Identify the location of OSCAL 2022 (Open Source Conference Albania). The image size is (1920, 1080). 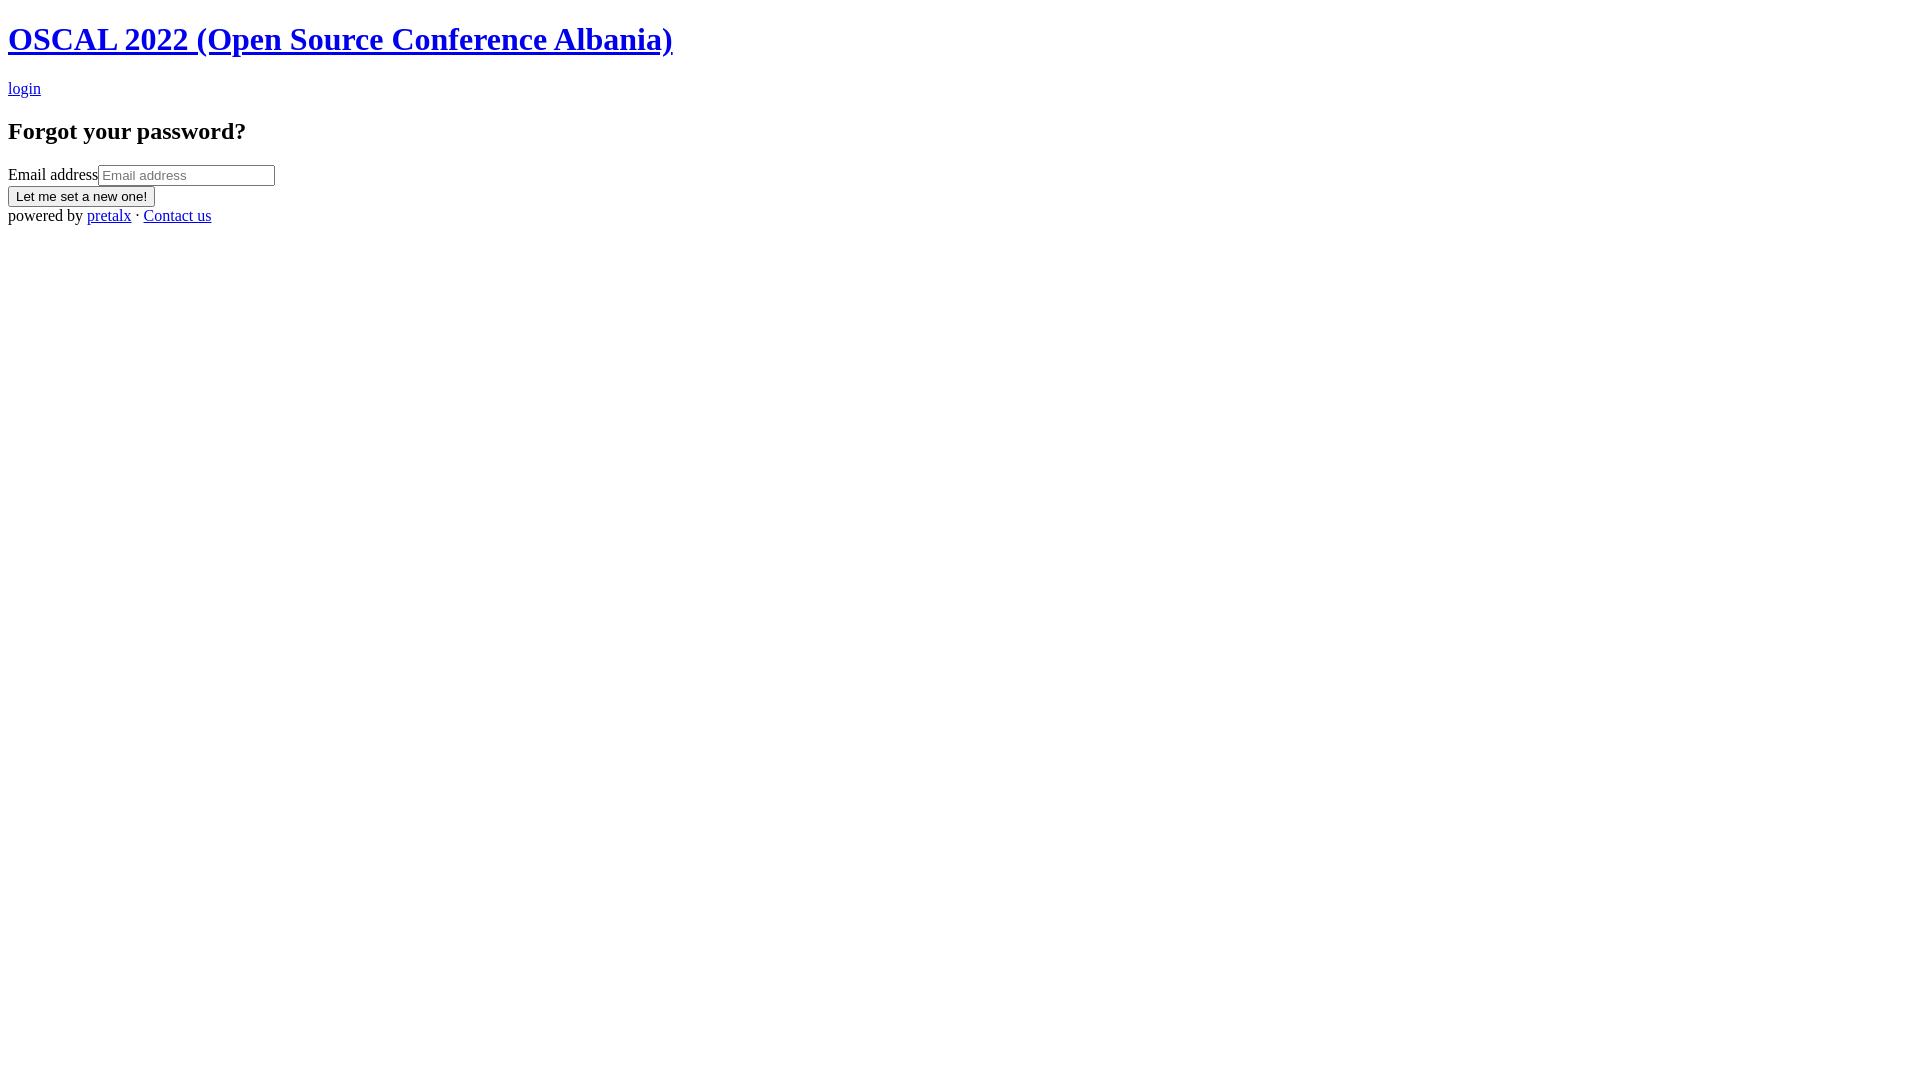
(340, 39).